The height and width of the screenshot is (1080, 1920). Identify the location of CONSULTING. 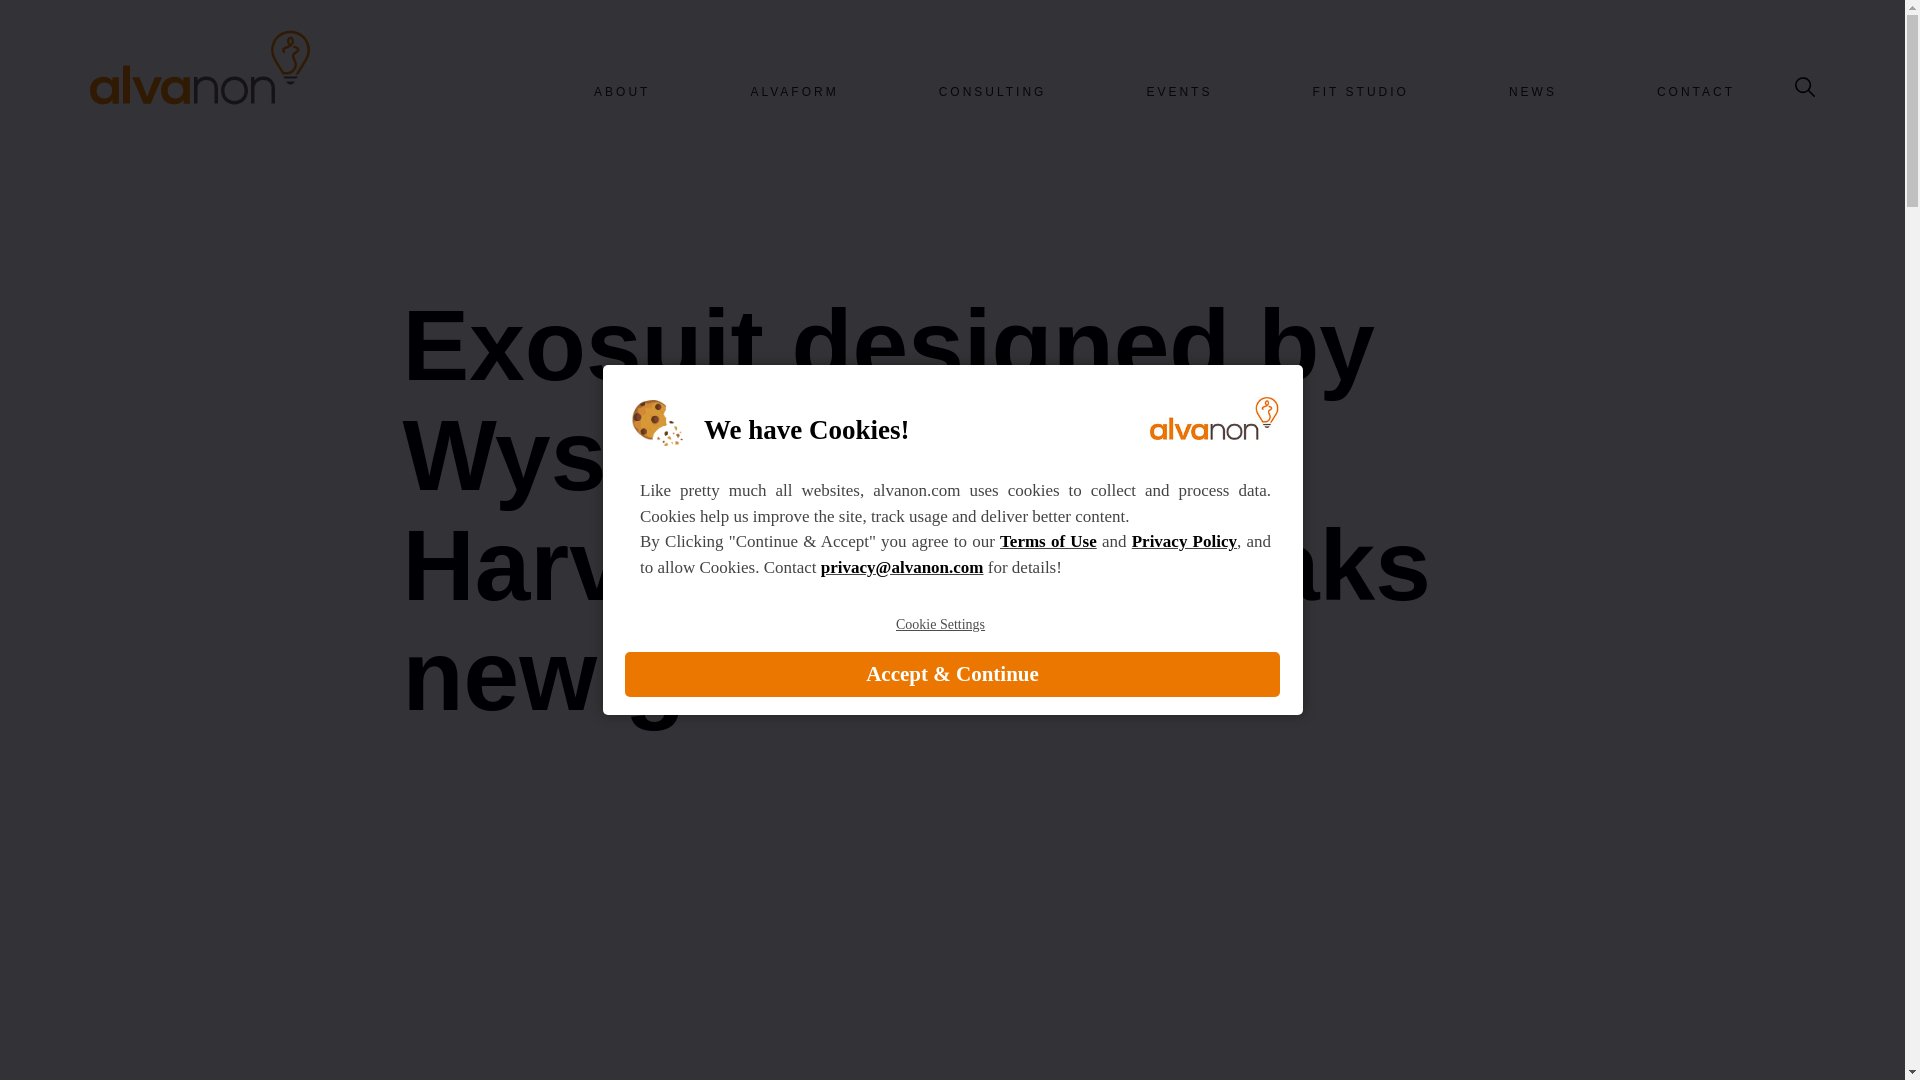
(992, 92).